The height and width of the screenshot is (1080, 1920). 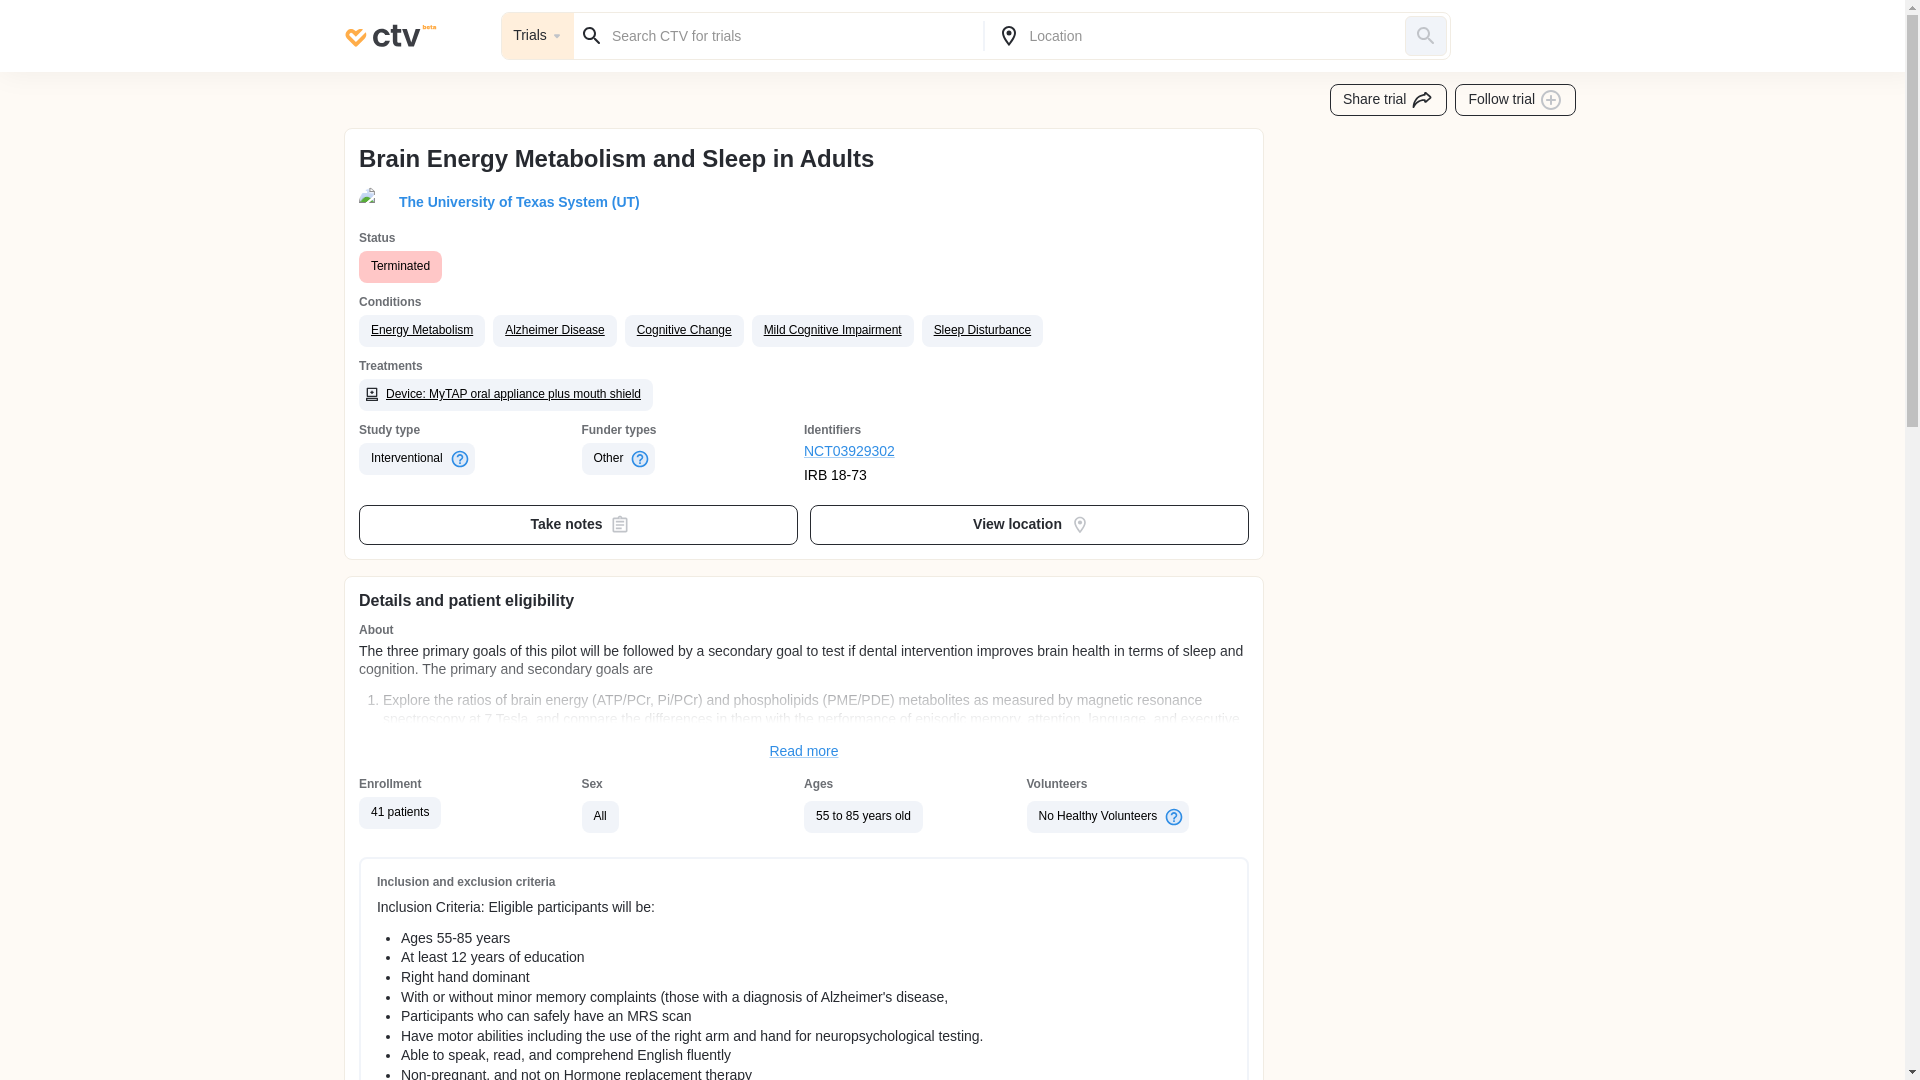 I want to click on Follow trial, so click(x=1516, y=100).